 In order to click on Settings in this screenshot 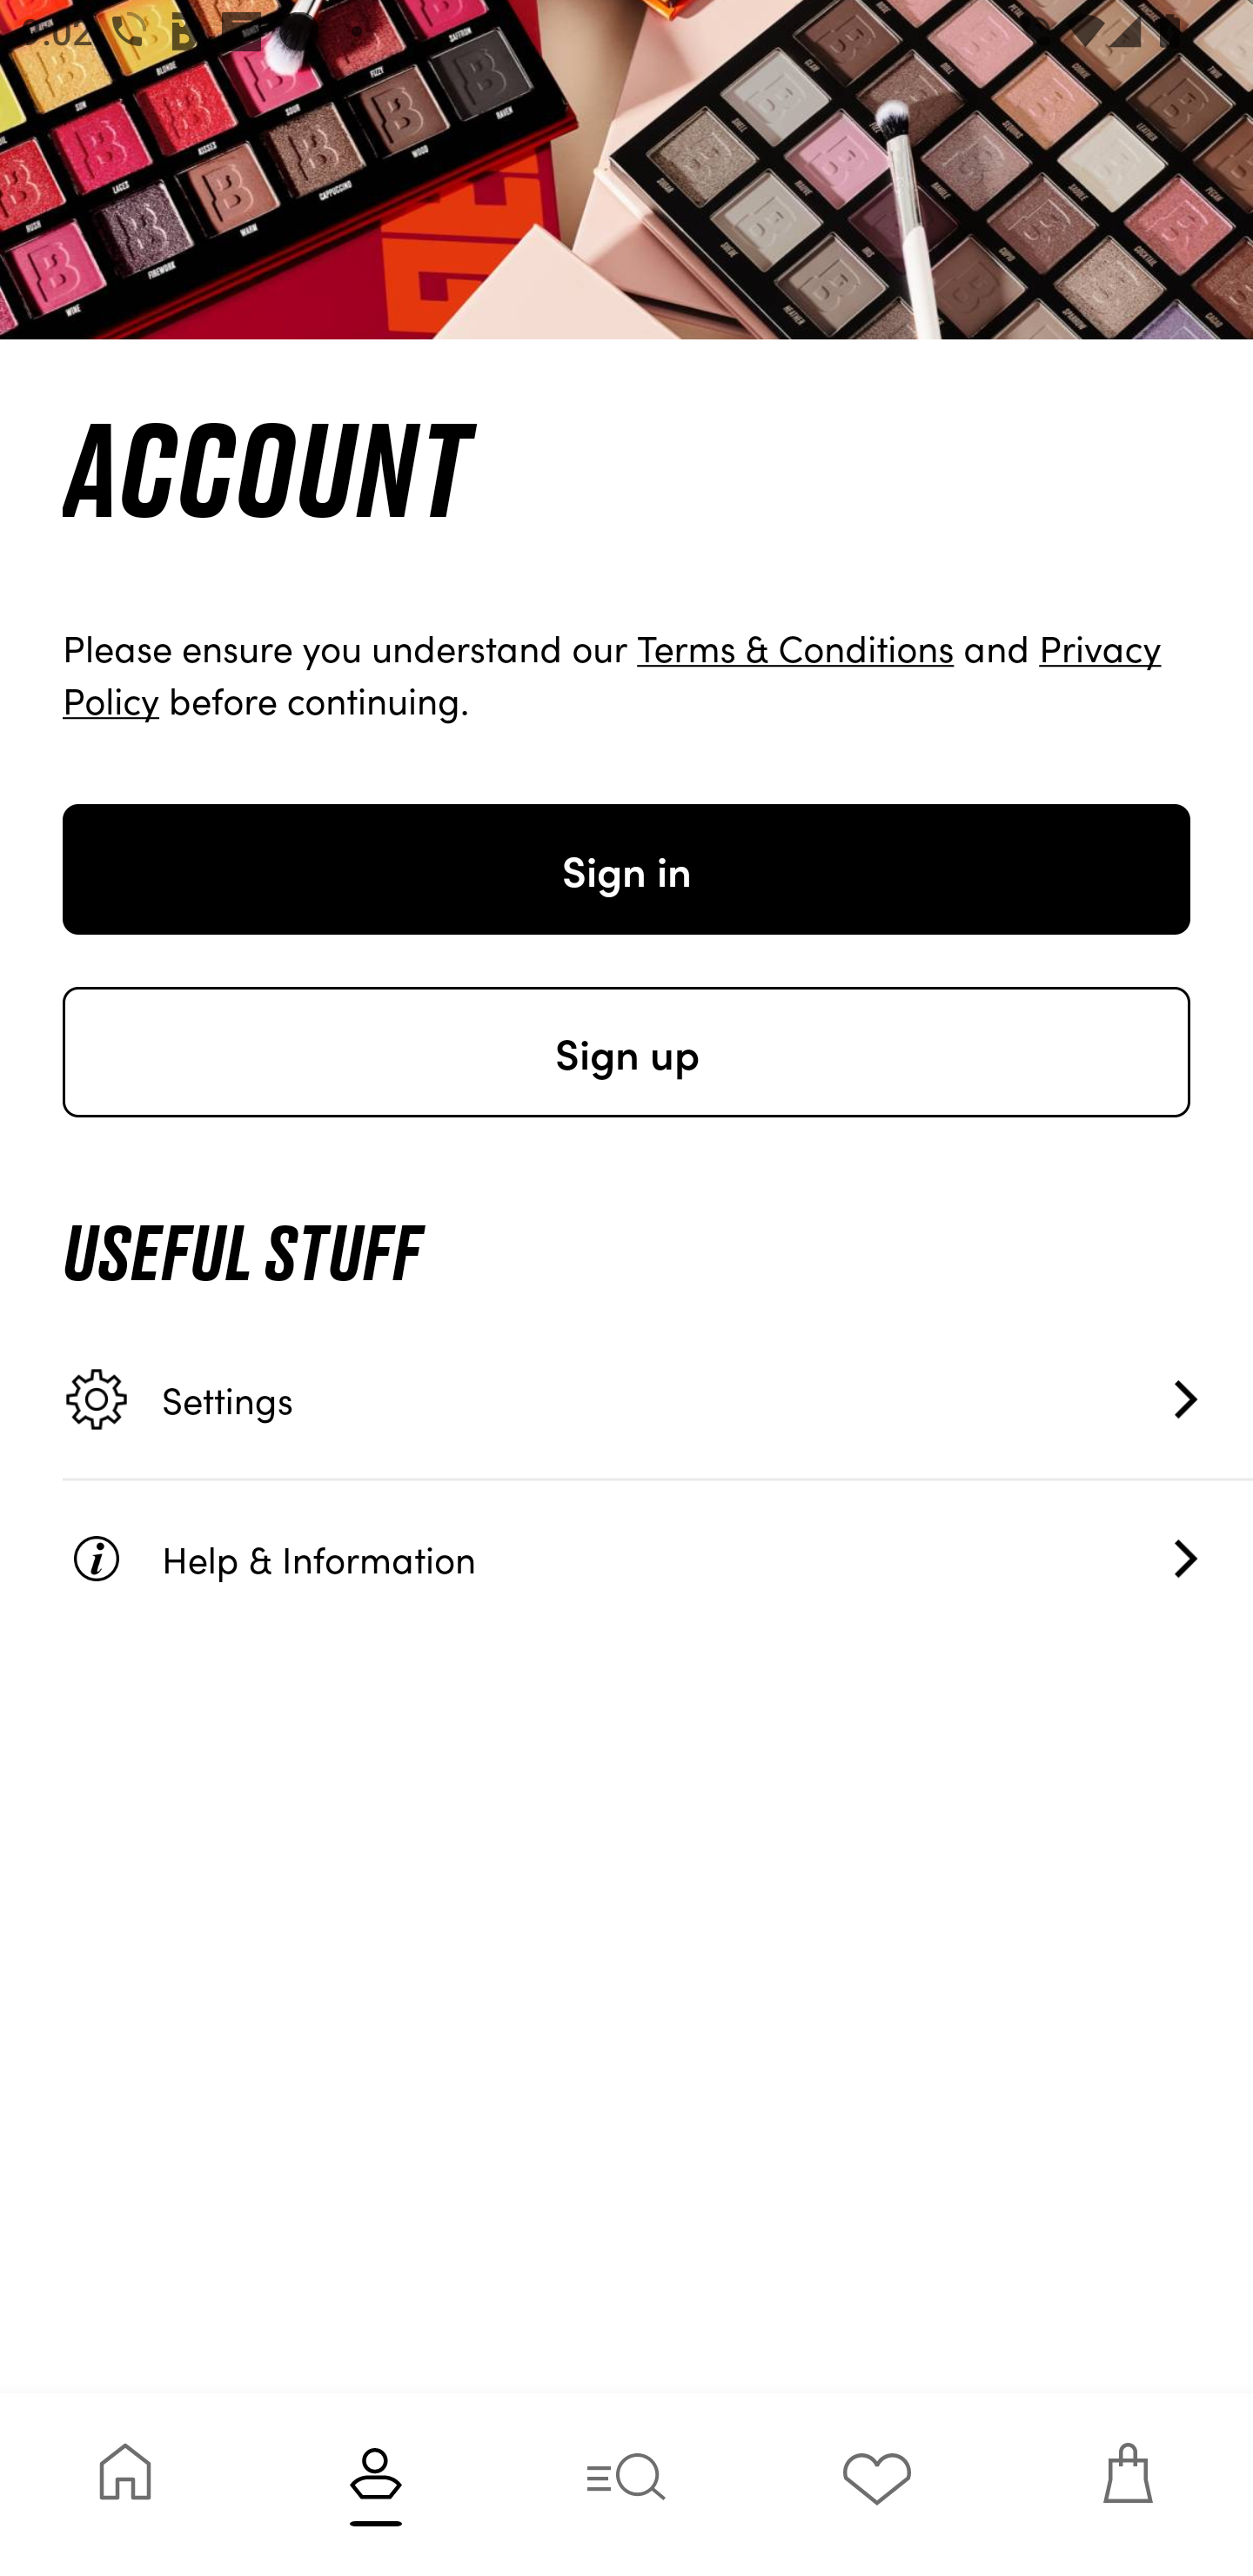, I will do `click(658, 1399)`.